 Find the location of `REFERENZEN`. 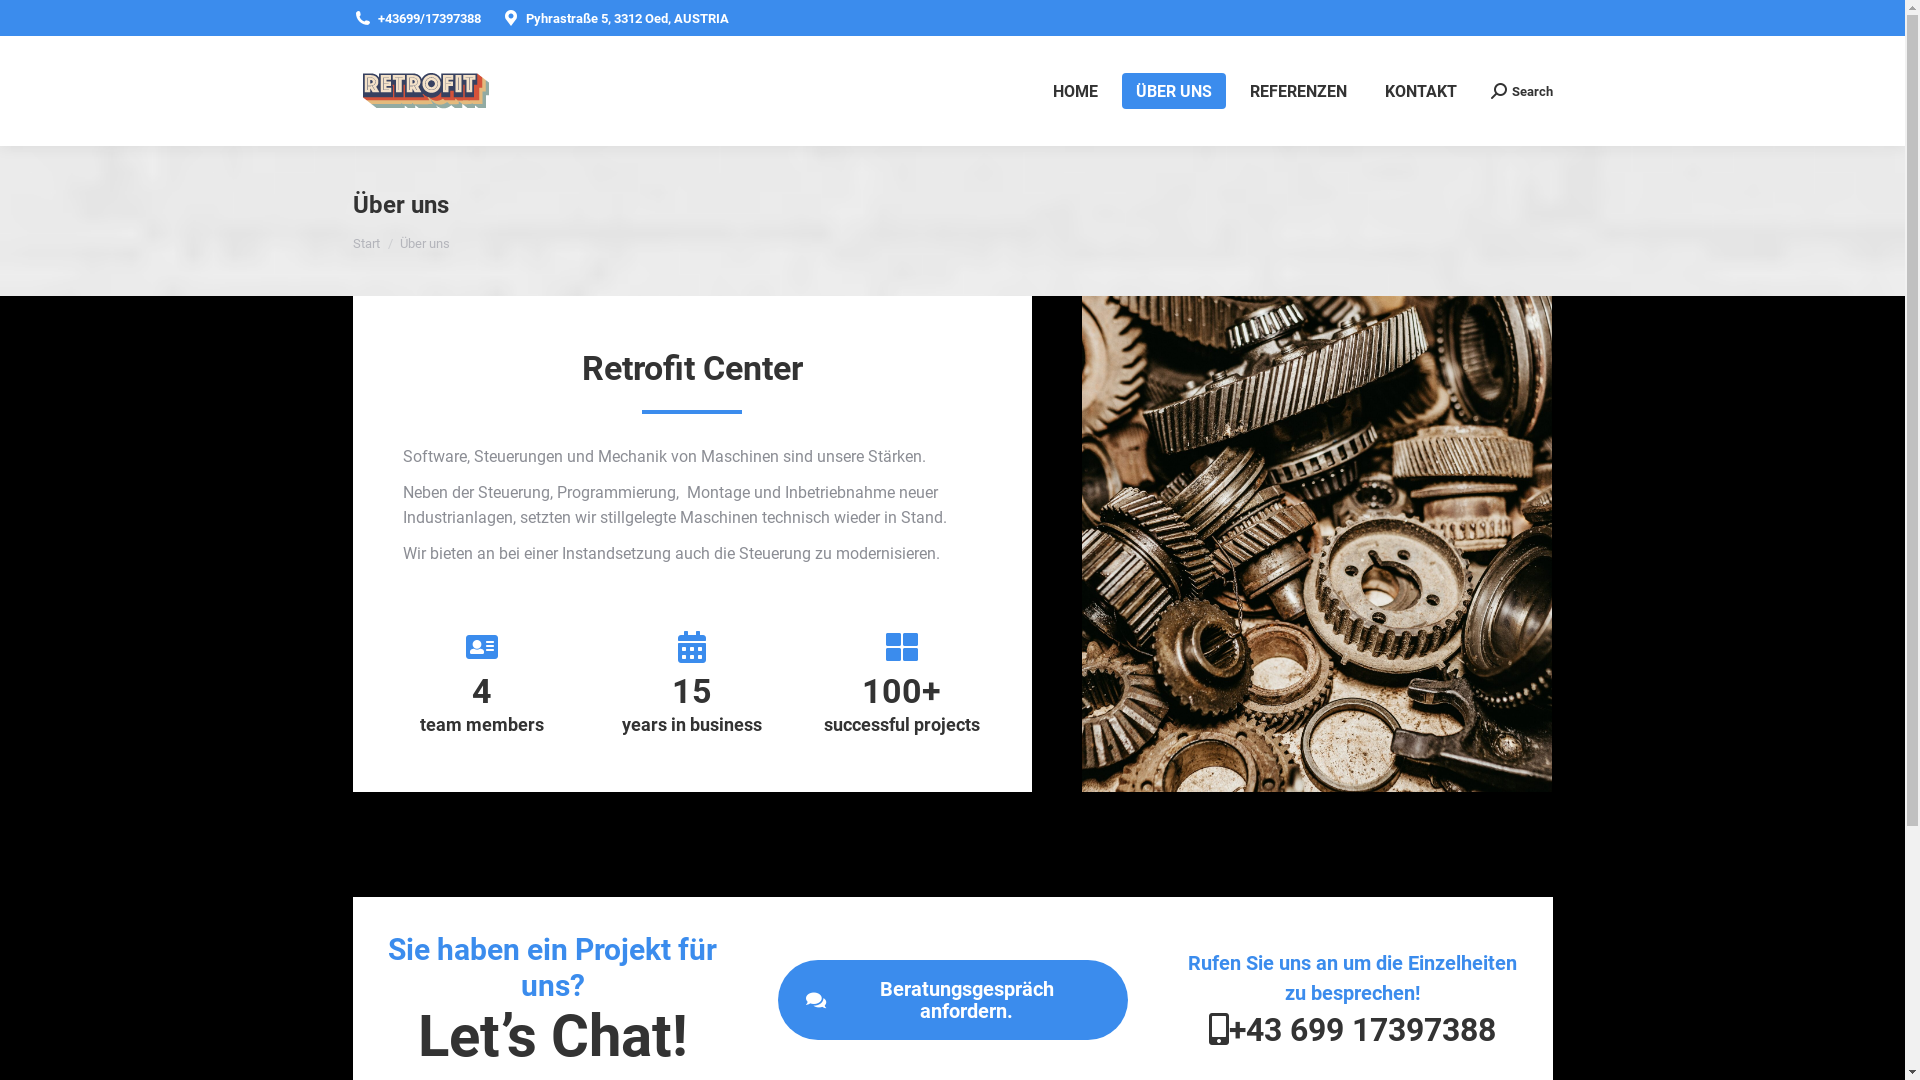

REFERENZEN is located at coordinates (1298, 91).